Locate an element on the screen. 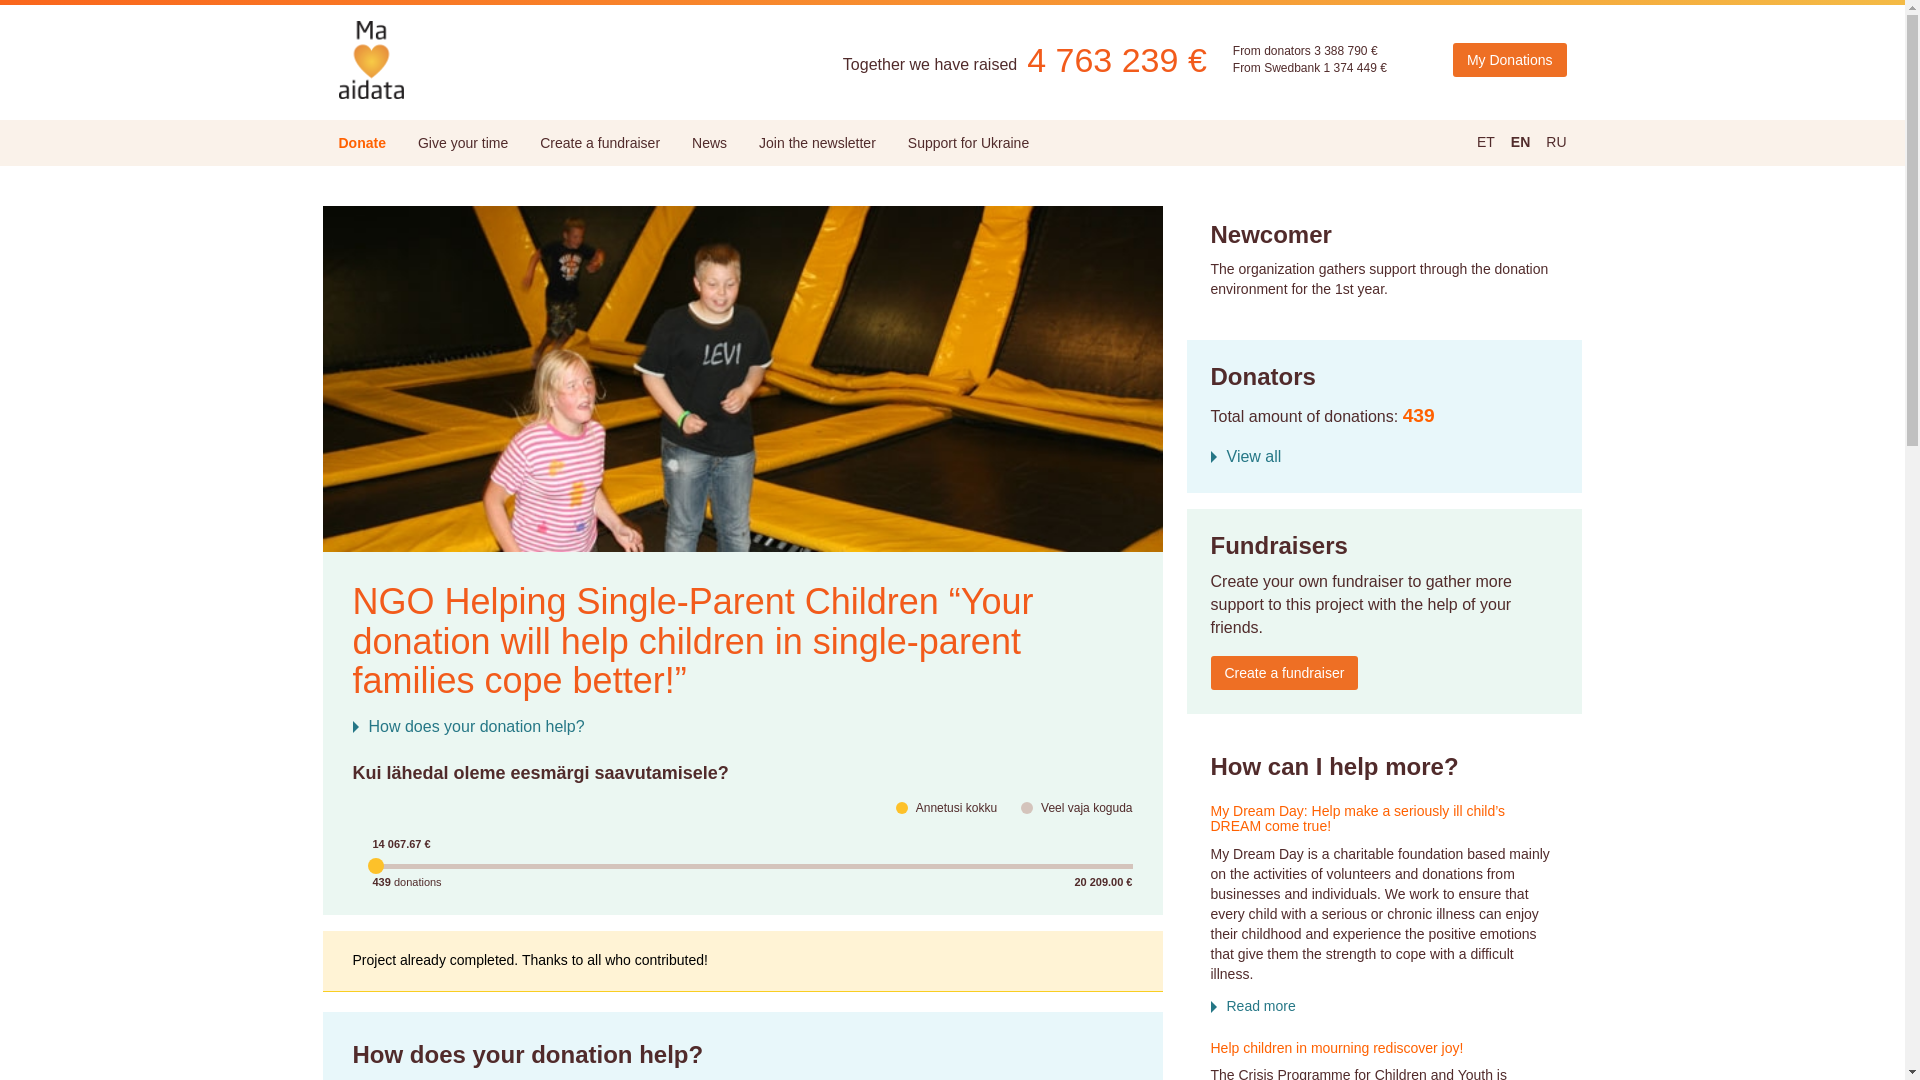 The height and width of the screenshot is (1080, 1920). ET is located at coordinates (1486, 142).